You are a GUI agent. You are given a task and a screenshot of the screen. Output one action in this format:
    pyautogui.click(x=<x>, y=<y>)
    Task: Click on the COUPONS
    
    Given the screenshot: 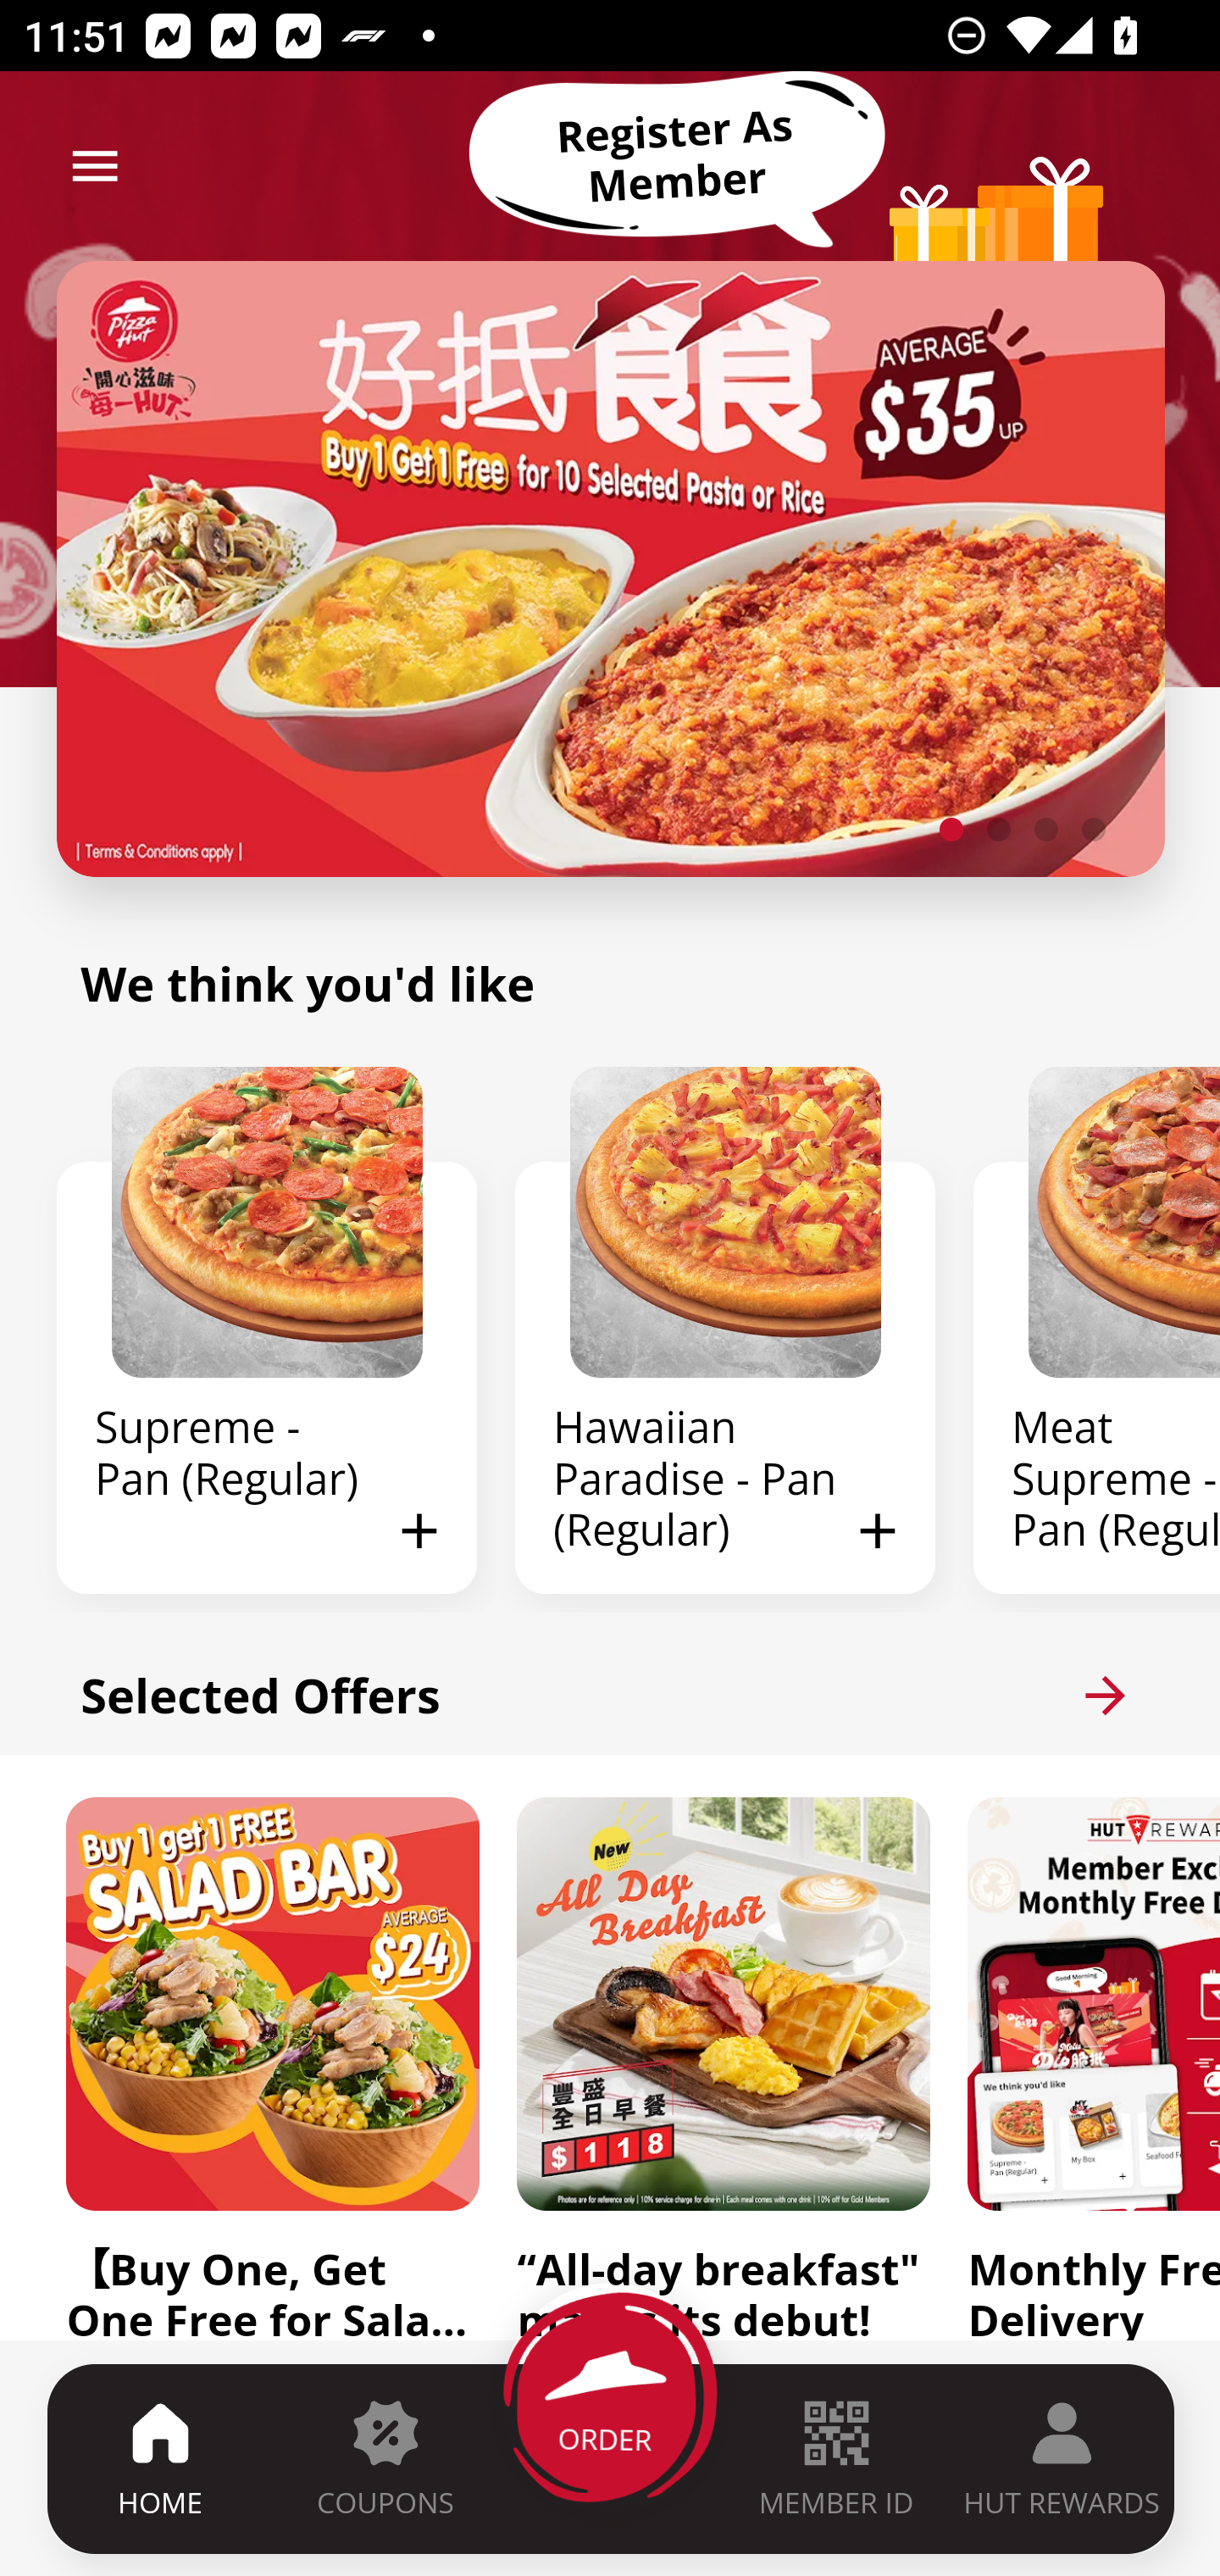 What is the action you would take?
    pyautogui.click(x=385, y=2458)
    